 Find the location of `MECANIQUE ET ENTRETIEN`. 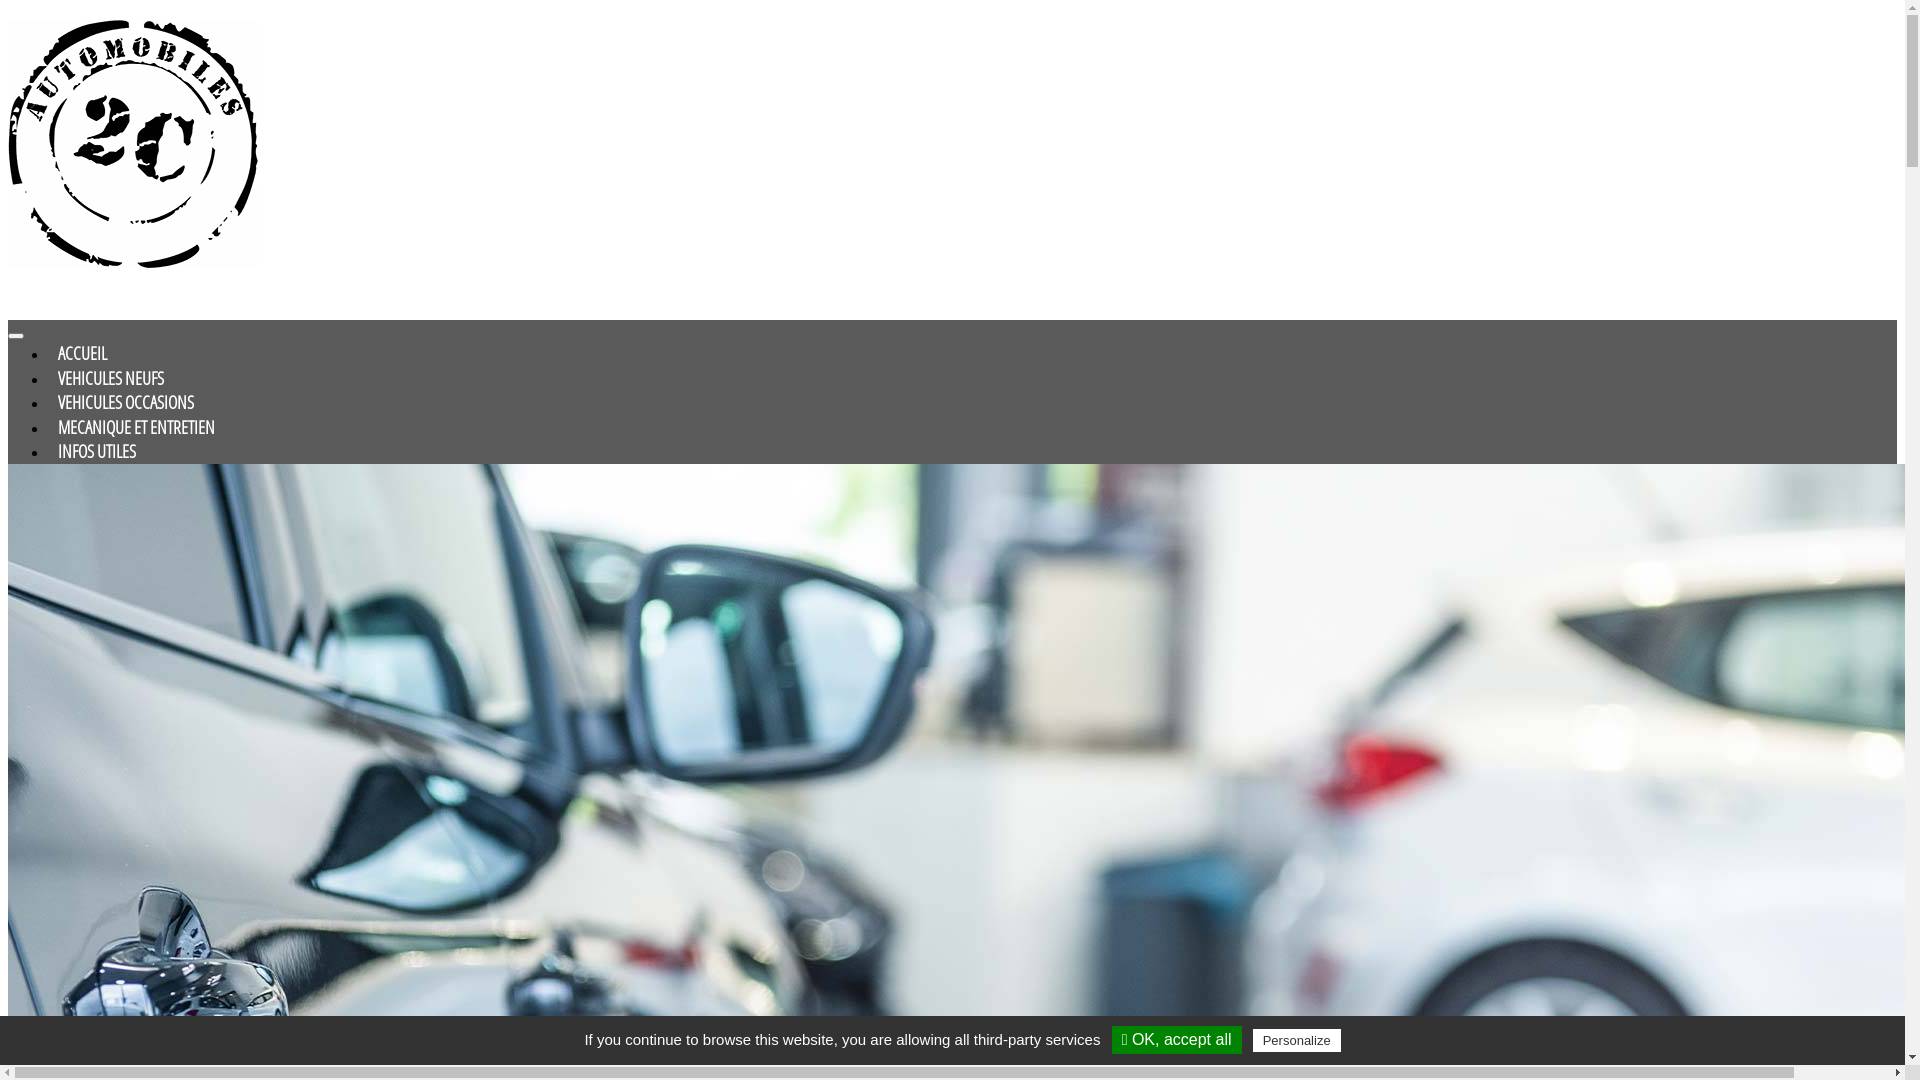

MECANIQUE ET ENTRETIEN is located at coordinates (136, 427).